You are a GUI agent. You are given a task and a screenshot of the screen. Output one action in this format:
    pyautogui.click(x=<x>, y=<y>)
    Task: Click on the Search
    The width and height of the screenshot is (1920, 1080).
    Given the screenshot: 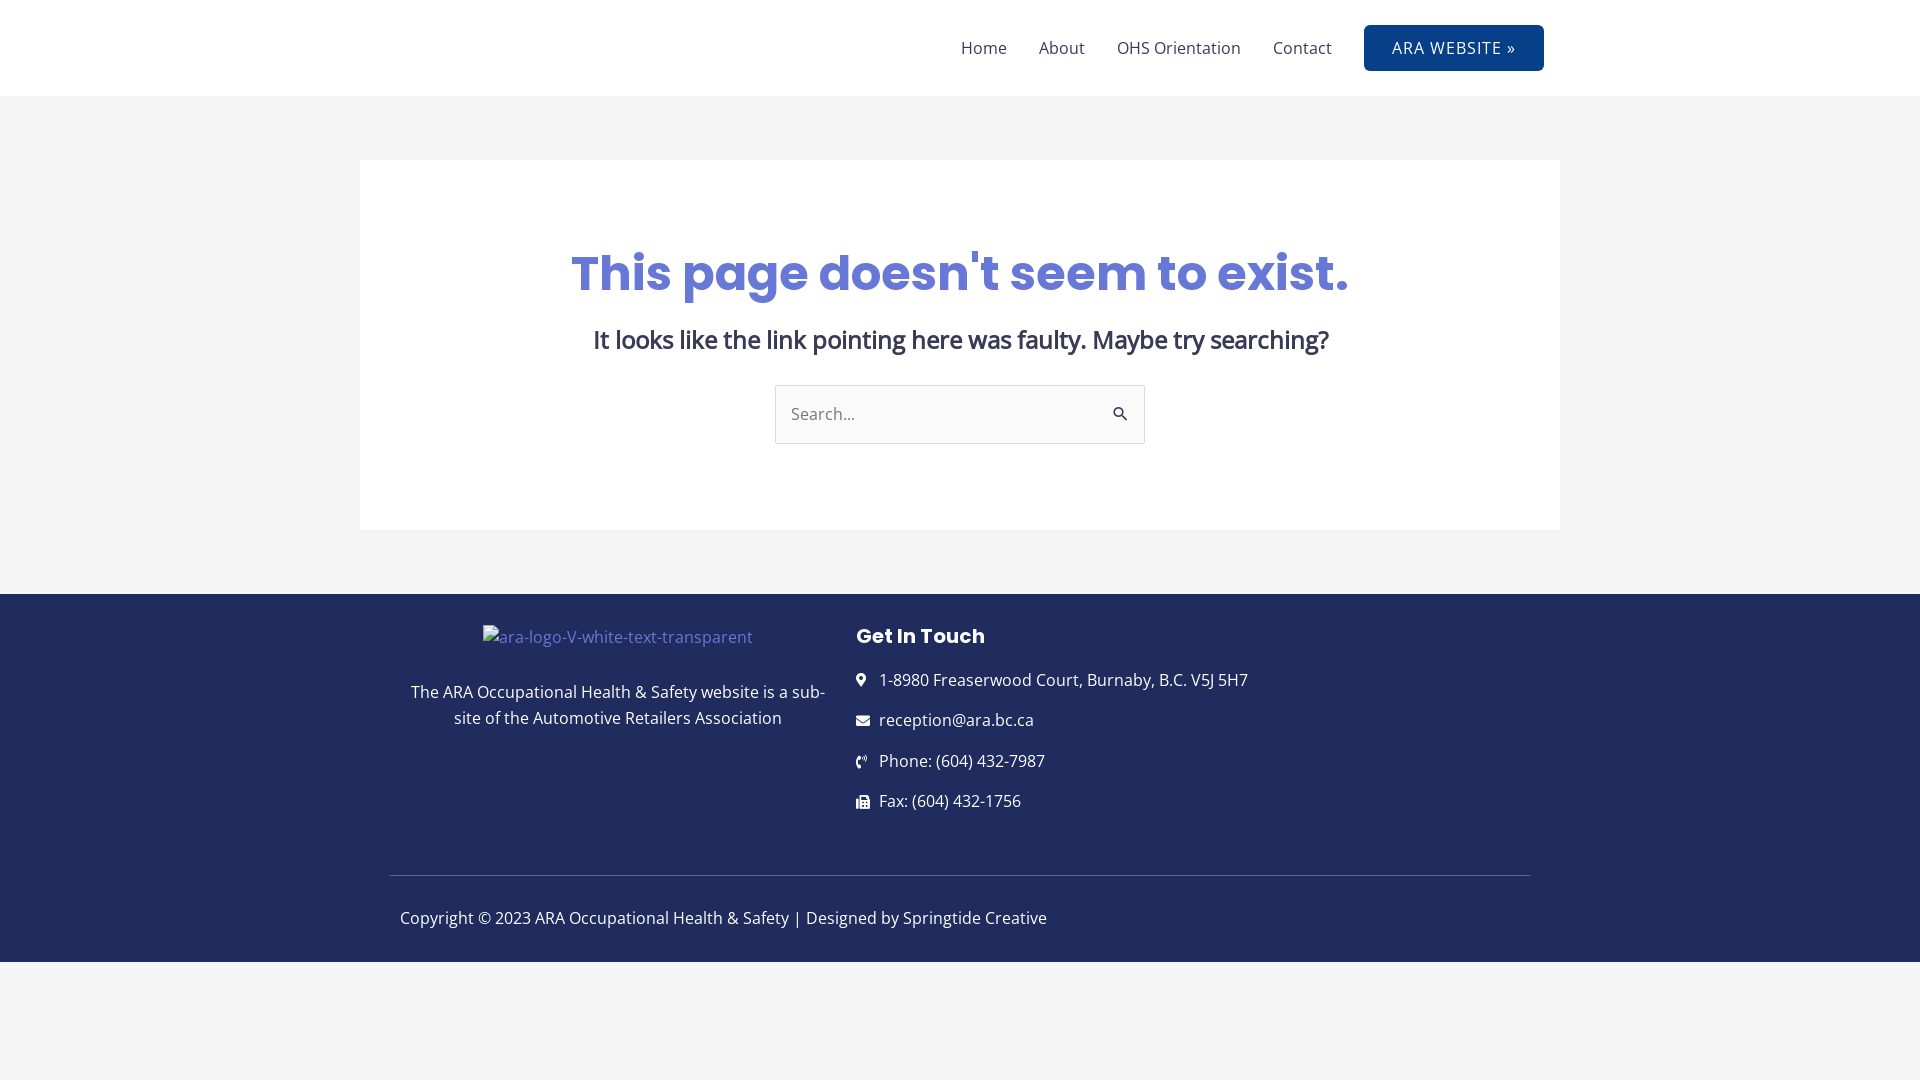 What is the action you would take?
    pyautogui.click(x=1122, y=405)
    